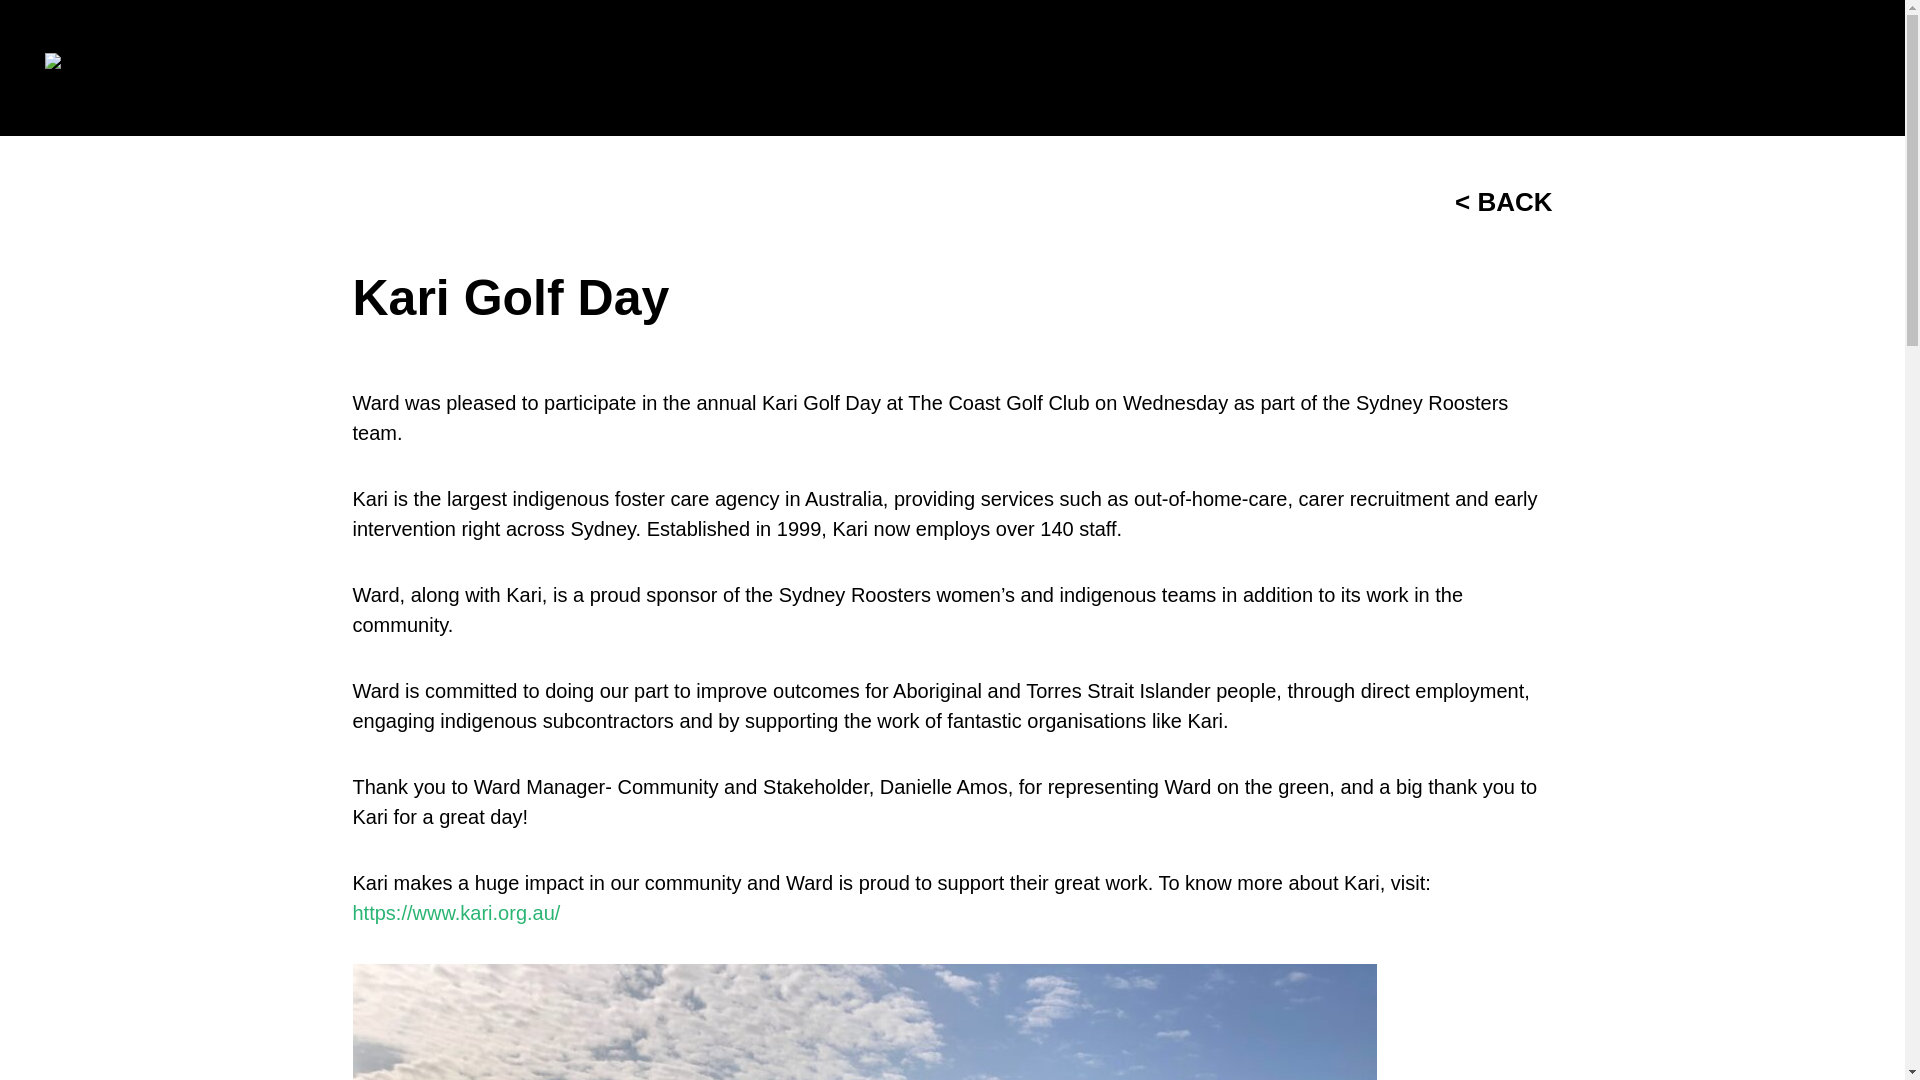  What do you see at coordinates (996, 68) in the screenshot?
I see `PRIORITIES` at bounding box center [996, 68].